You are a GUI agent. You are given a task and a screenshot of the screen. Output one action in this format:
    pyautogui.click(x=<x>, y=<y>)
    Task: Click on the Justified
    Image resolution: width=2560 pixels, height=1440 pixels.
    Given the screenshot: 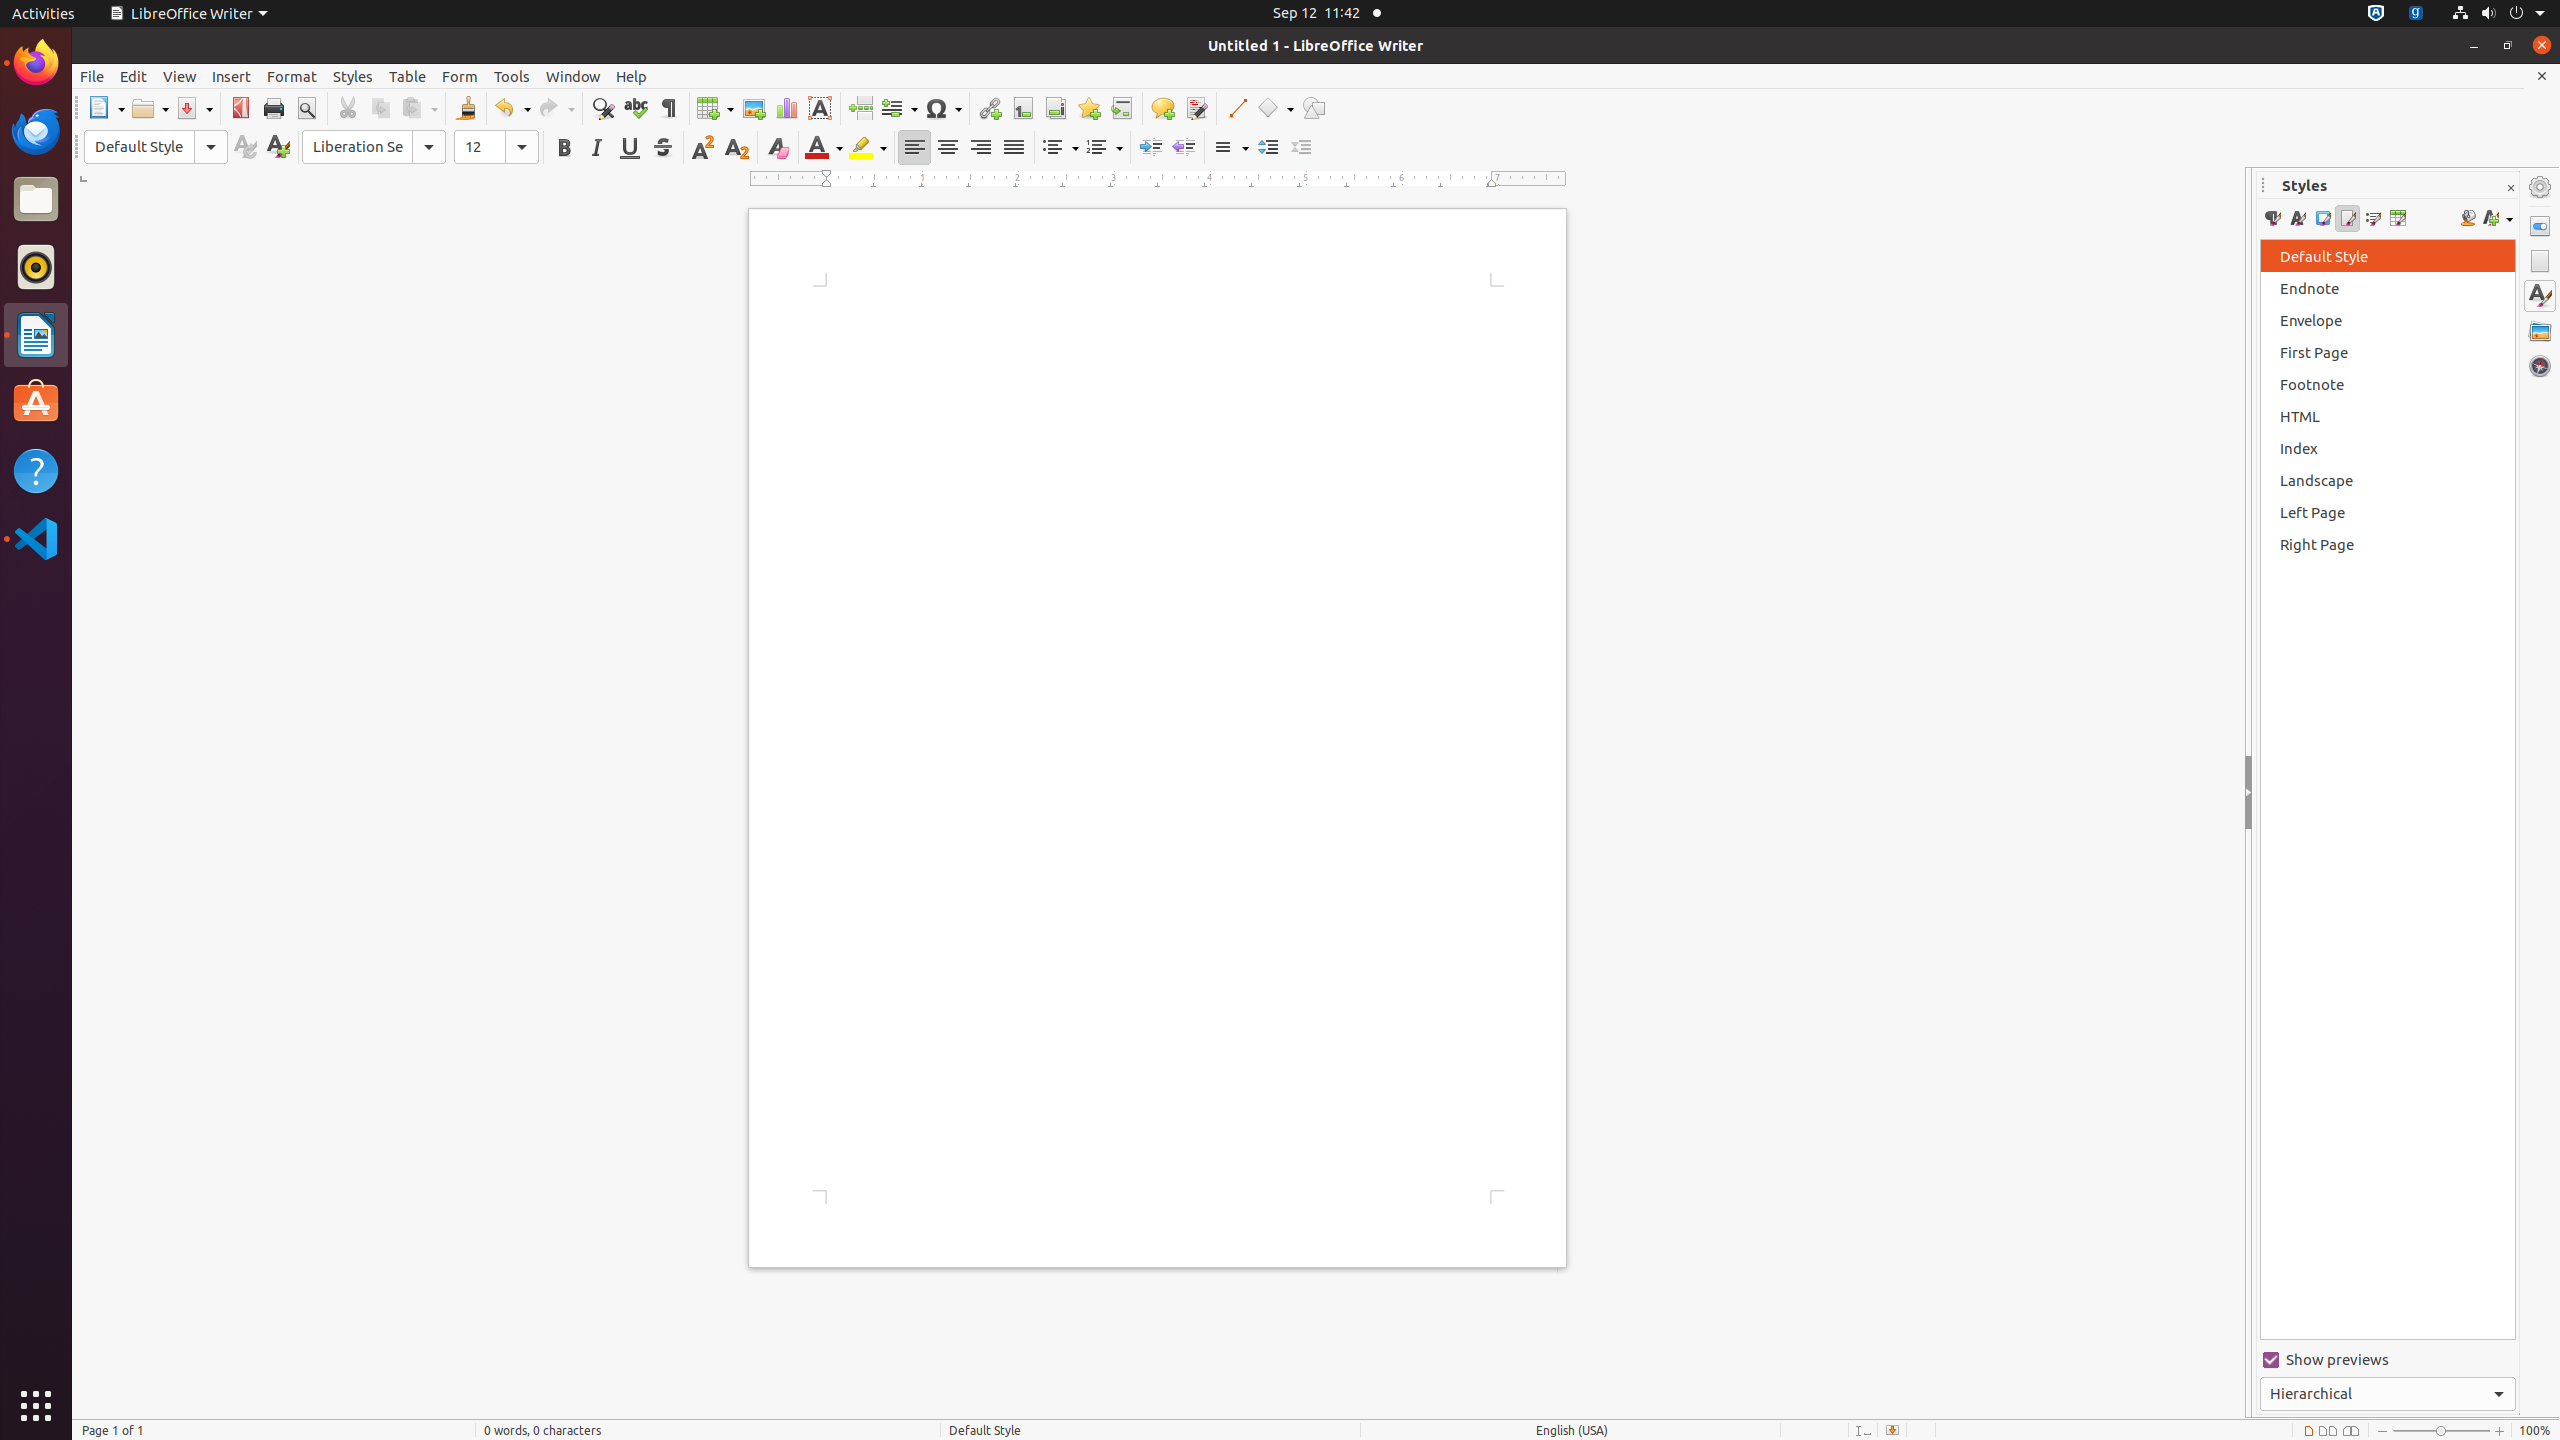 What is the action you would take?
    pyautogui.click(x=1014, y=148)
    